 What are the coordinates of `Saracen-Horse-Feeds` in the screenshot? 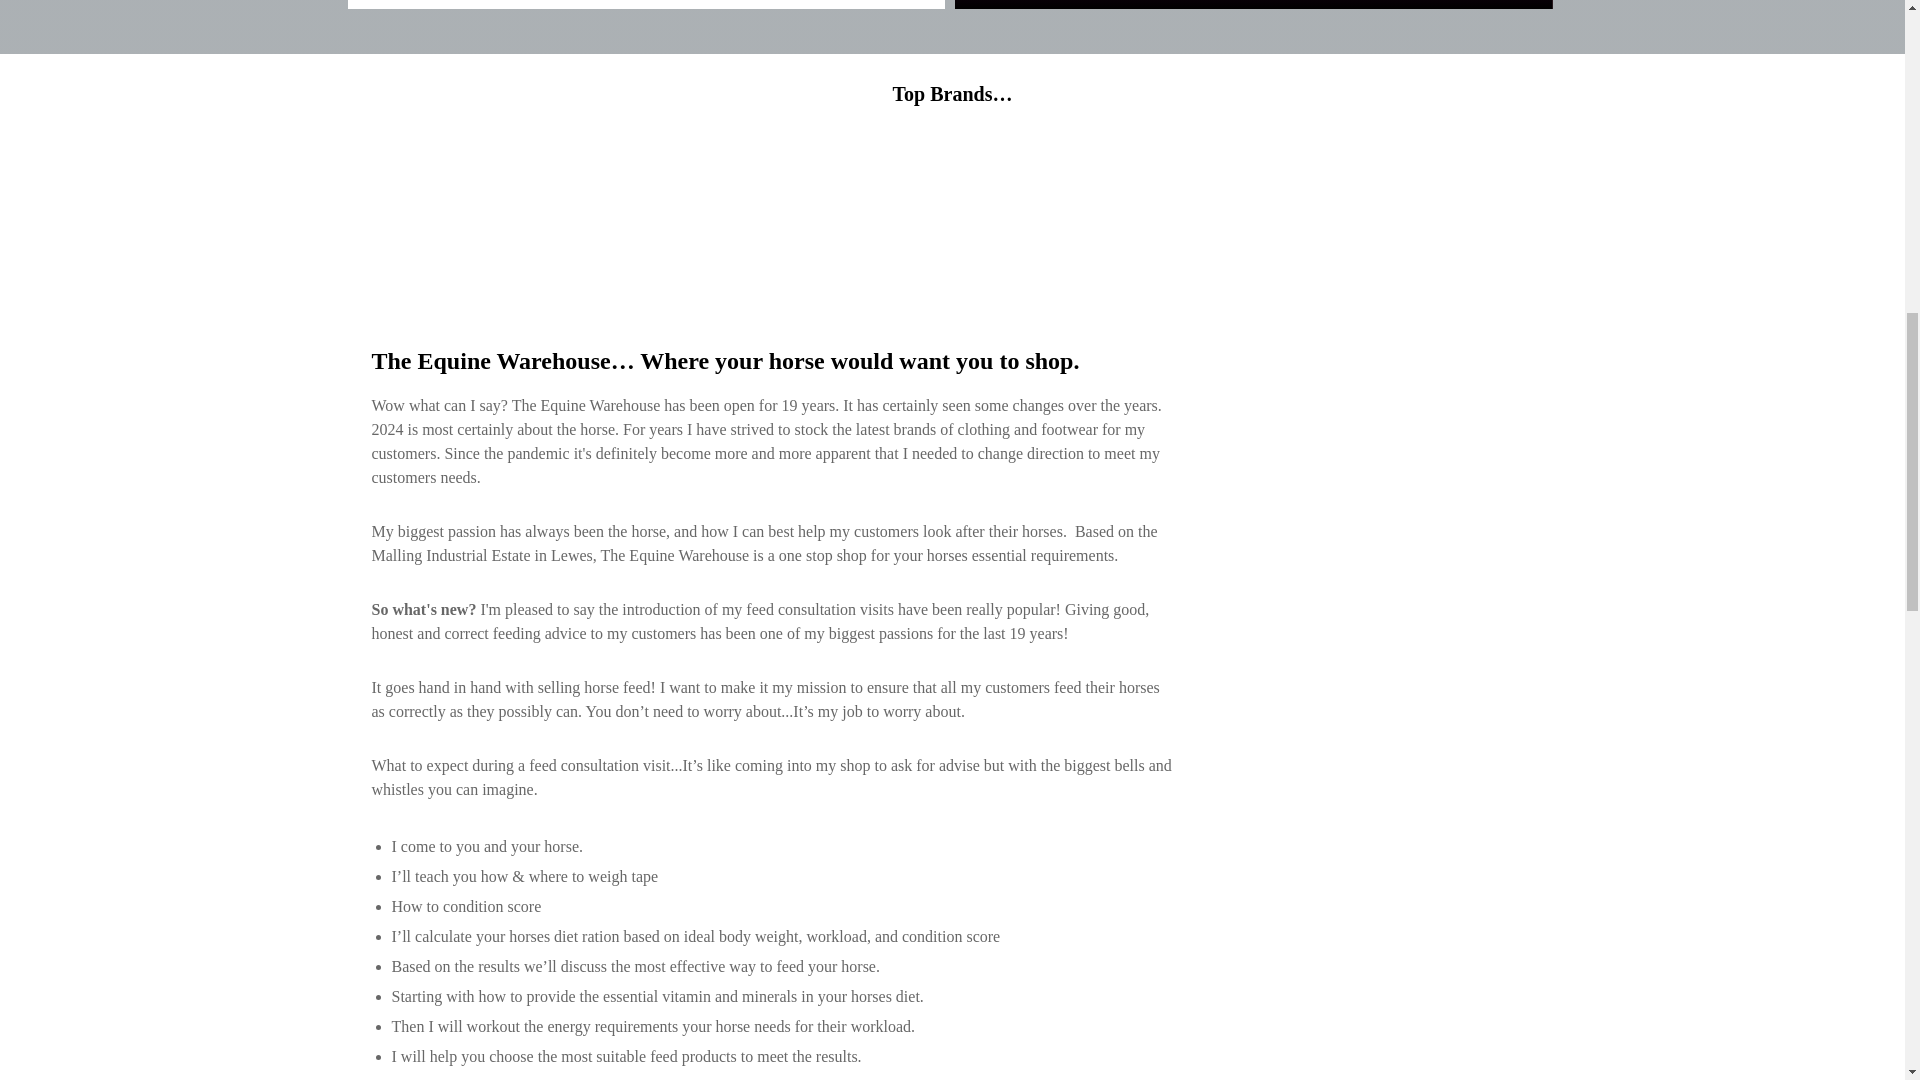 It's located at (648, 189).